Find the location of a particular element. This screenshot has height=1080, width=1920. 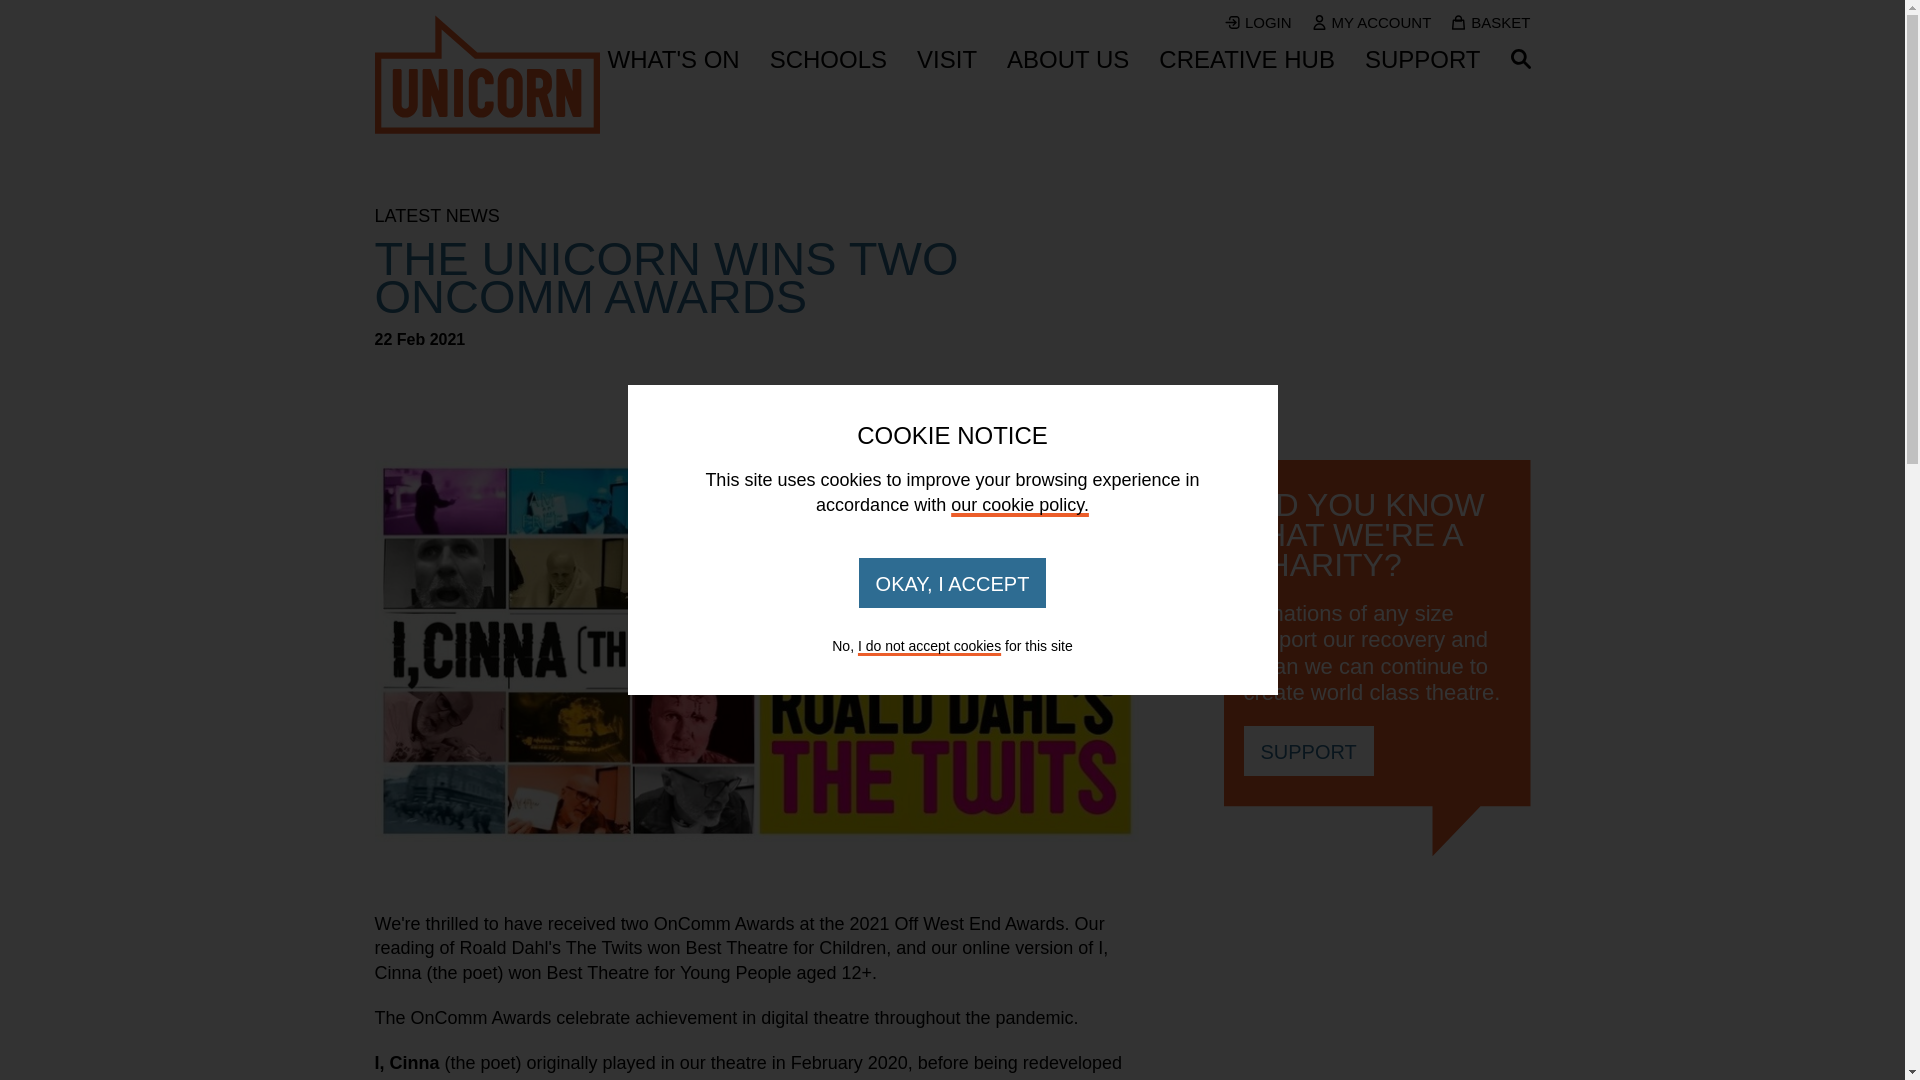

ABOUT US is located at coordinates (1067, 60).